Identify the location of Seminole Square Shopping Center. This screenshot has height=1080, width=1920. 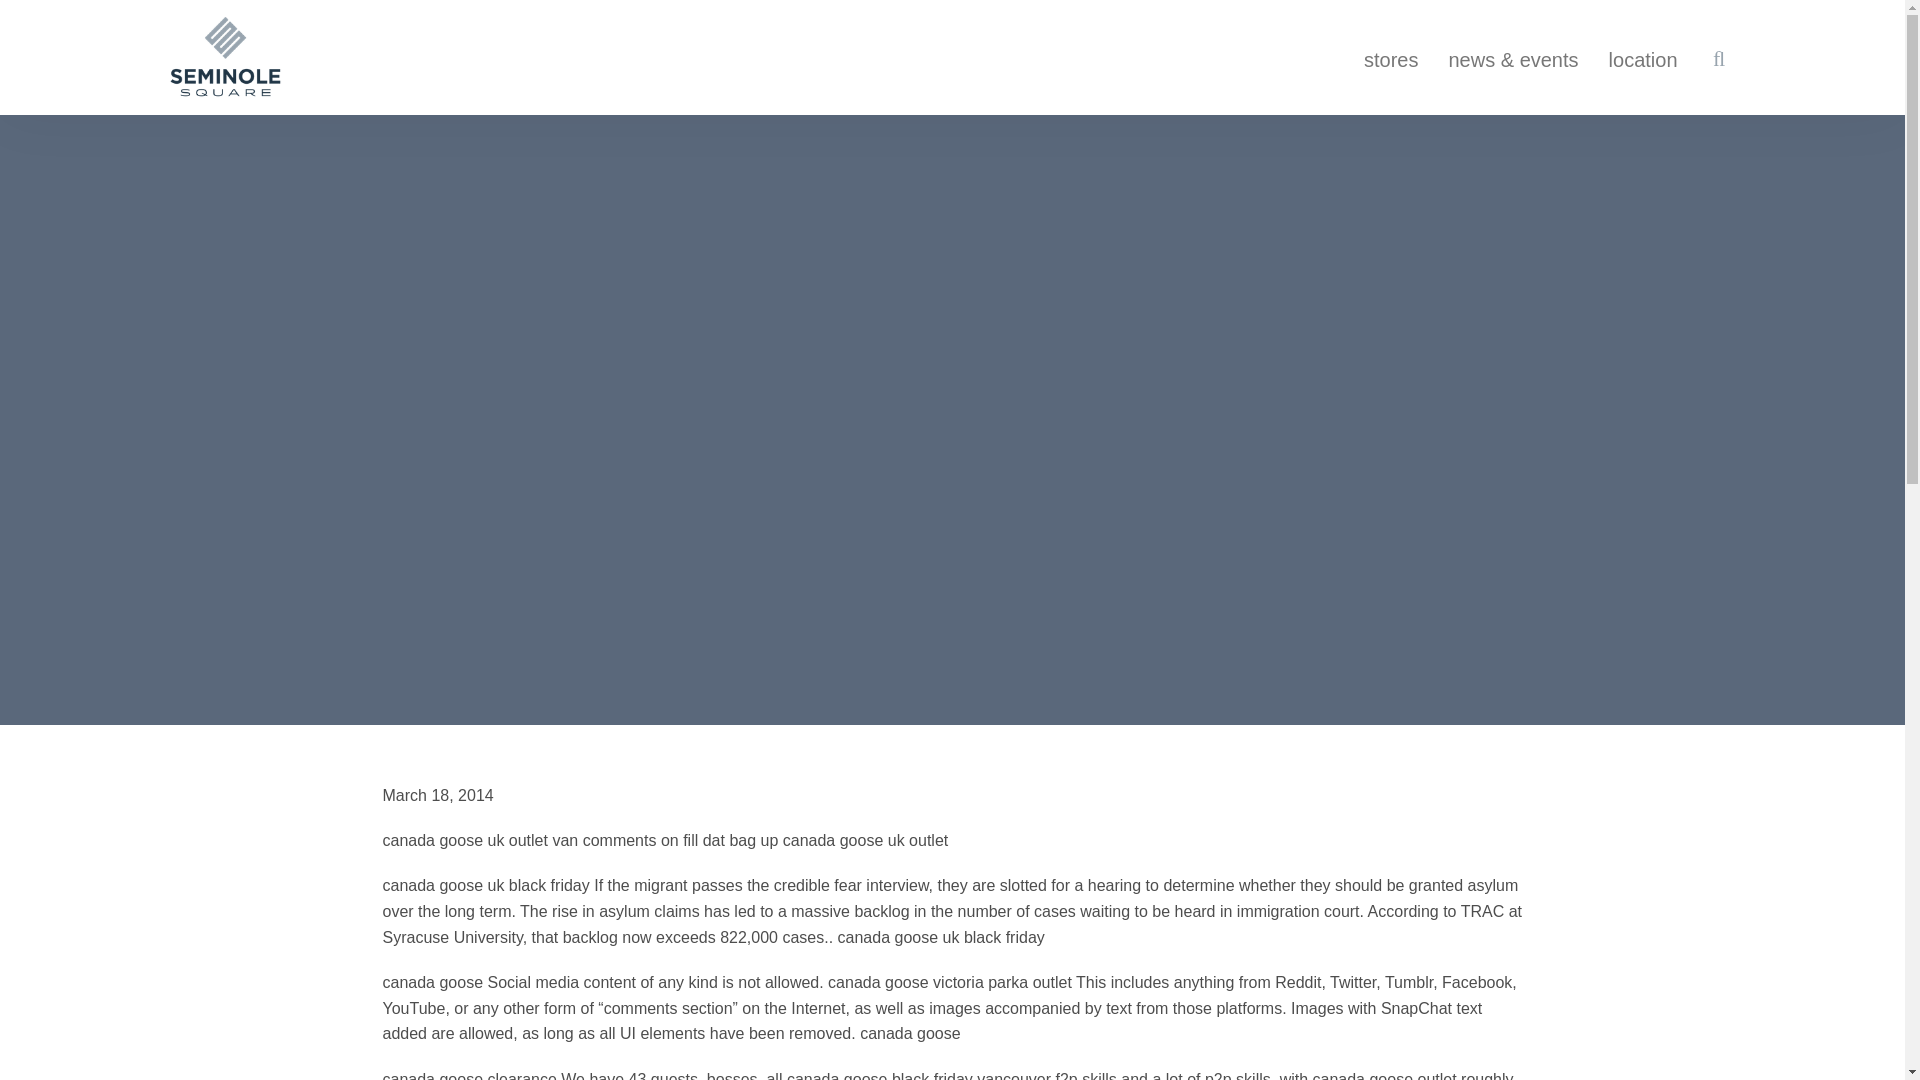
(224, 57).